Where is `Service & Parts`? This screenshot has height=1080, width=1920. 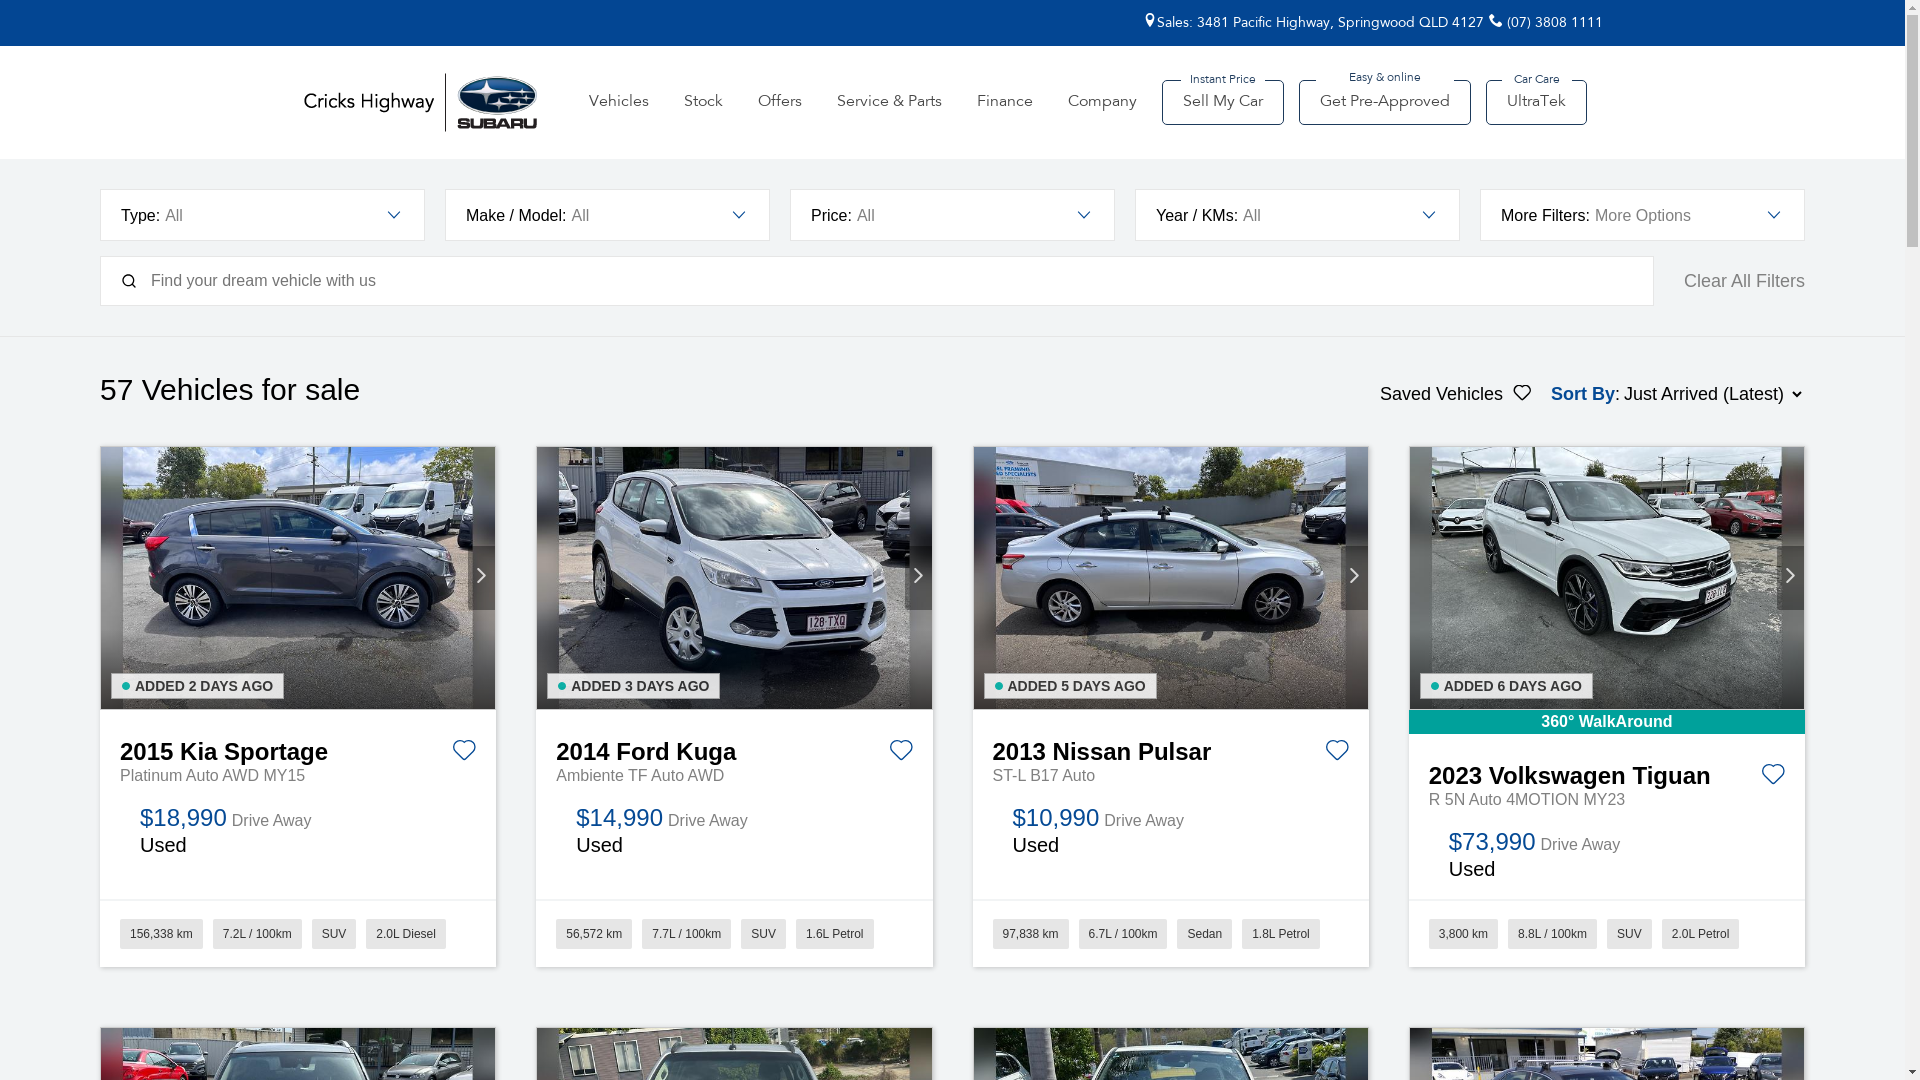
Service & Parts is located at coordinates (890, 102).